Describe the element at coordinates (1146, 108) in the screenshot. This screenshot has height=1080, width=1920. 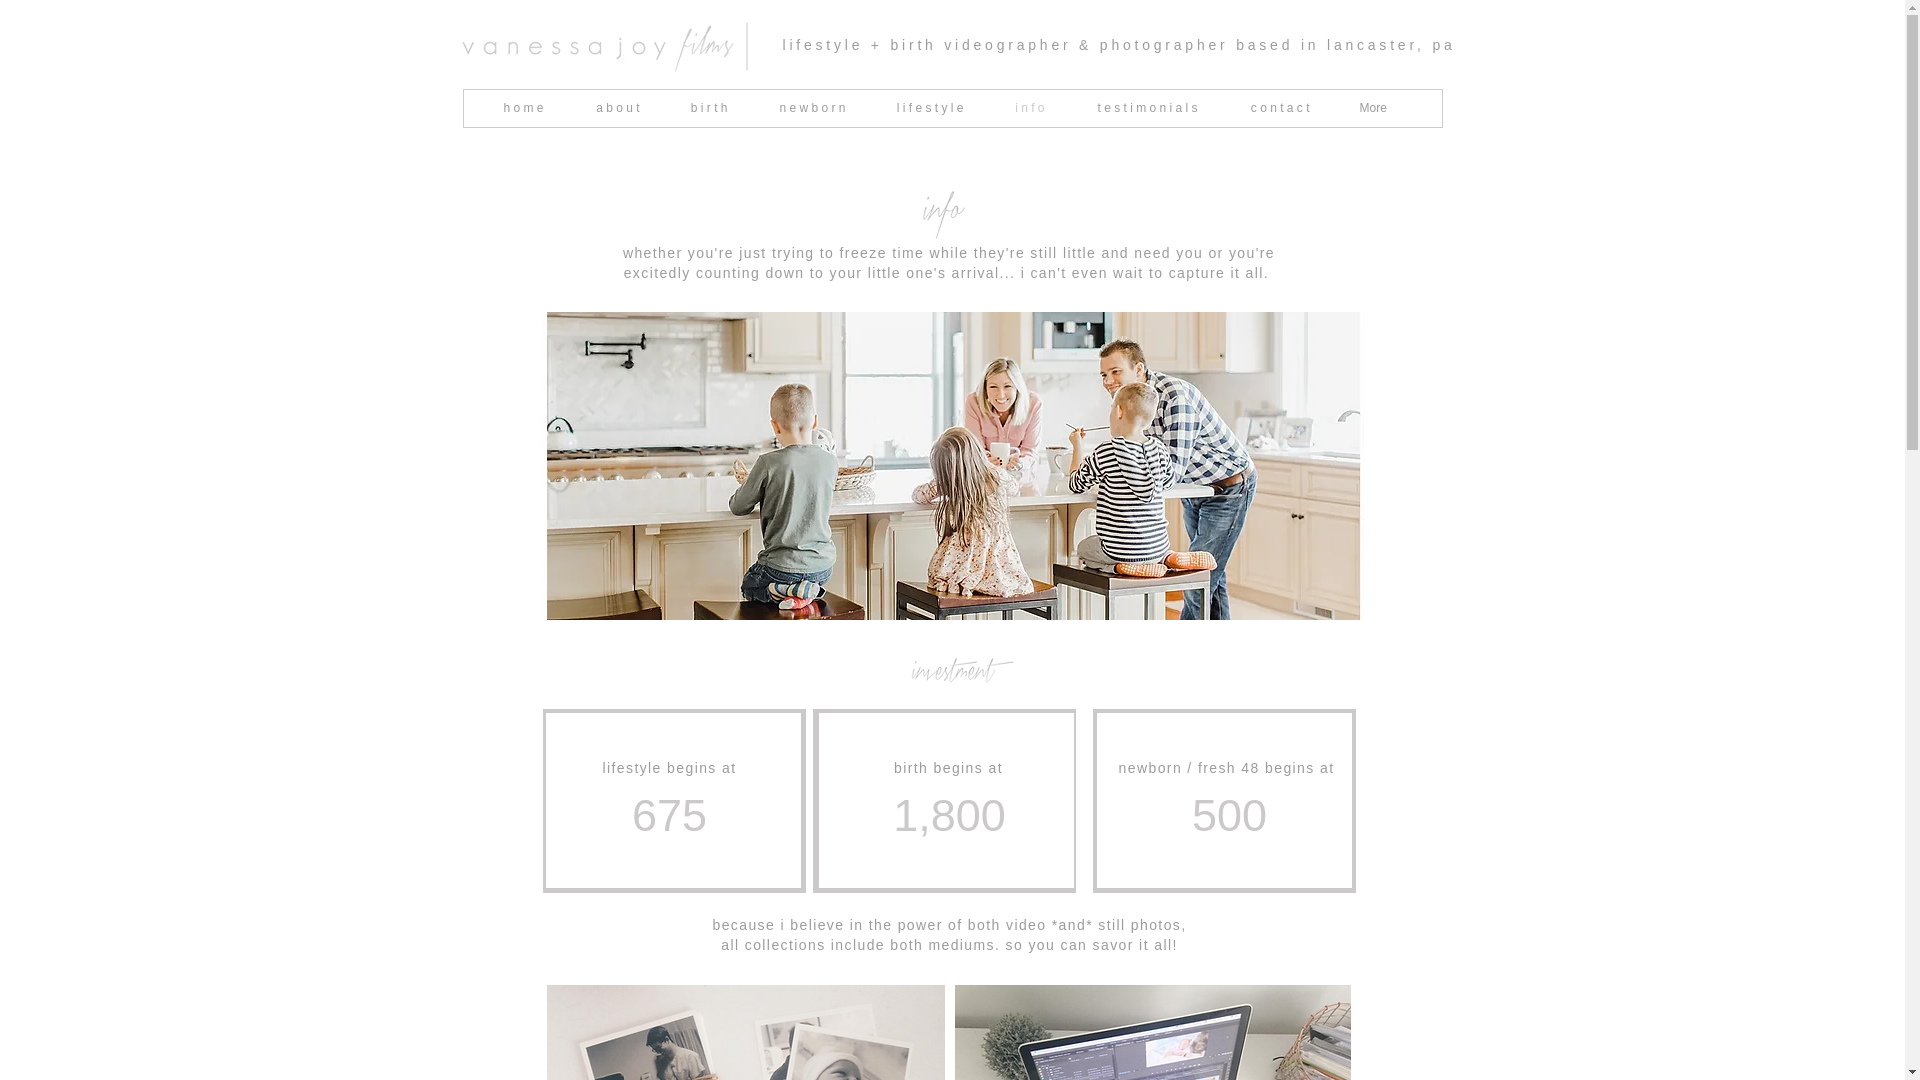
I see `t e s t i m o n i a l s` at that location.